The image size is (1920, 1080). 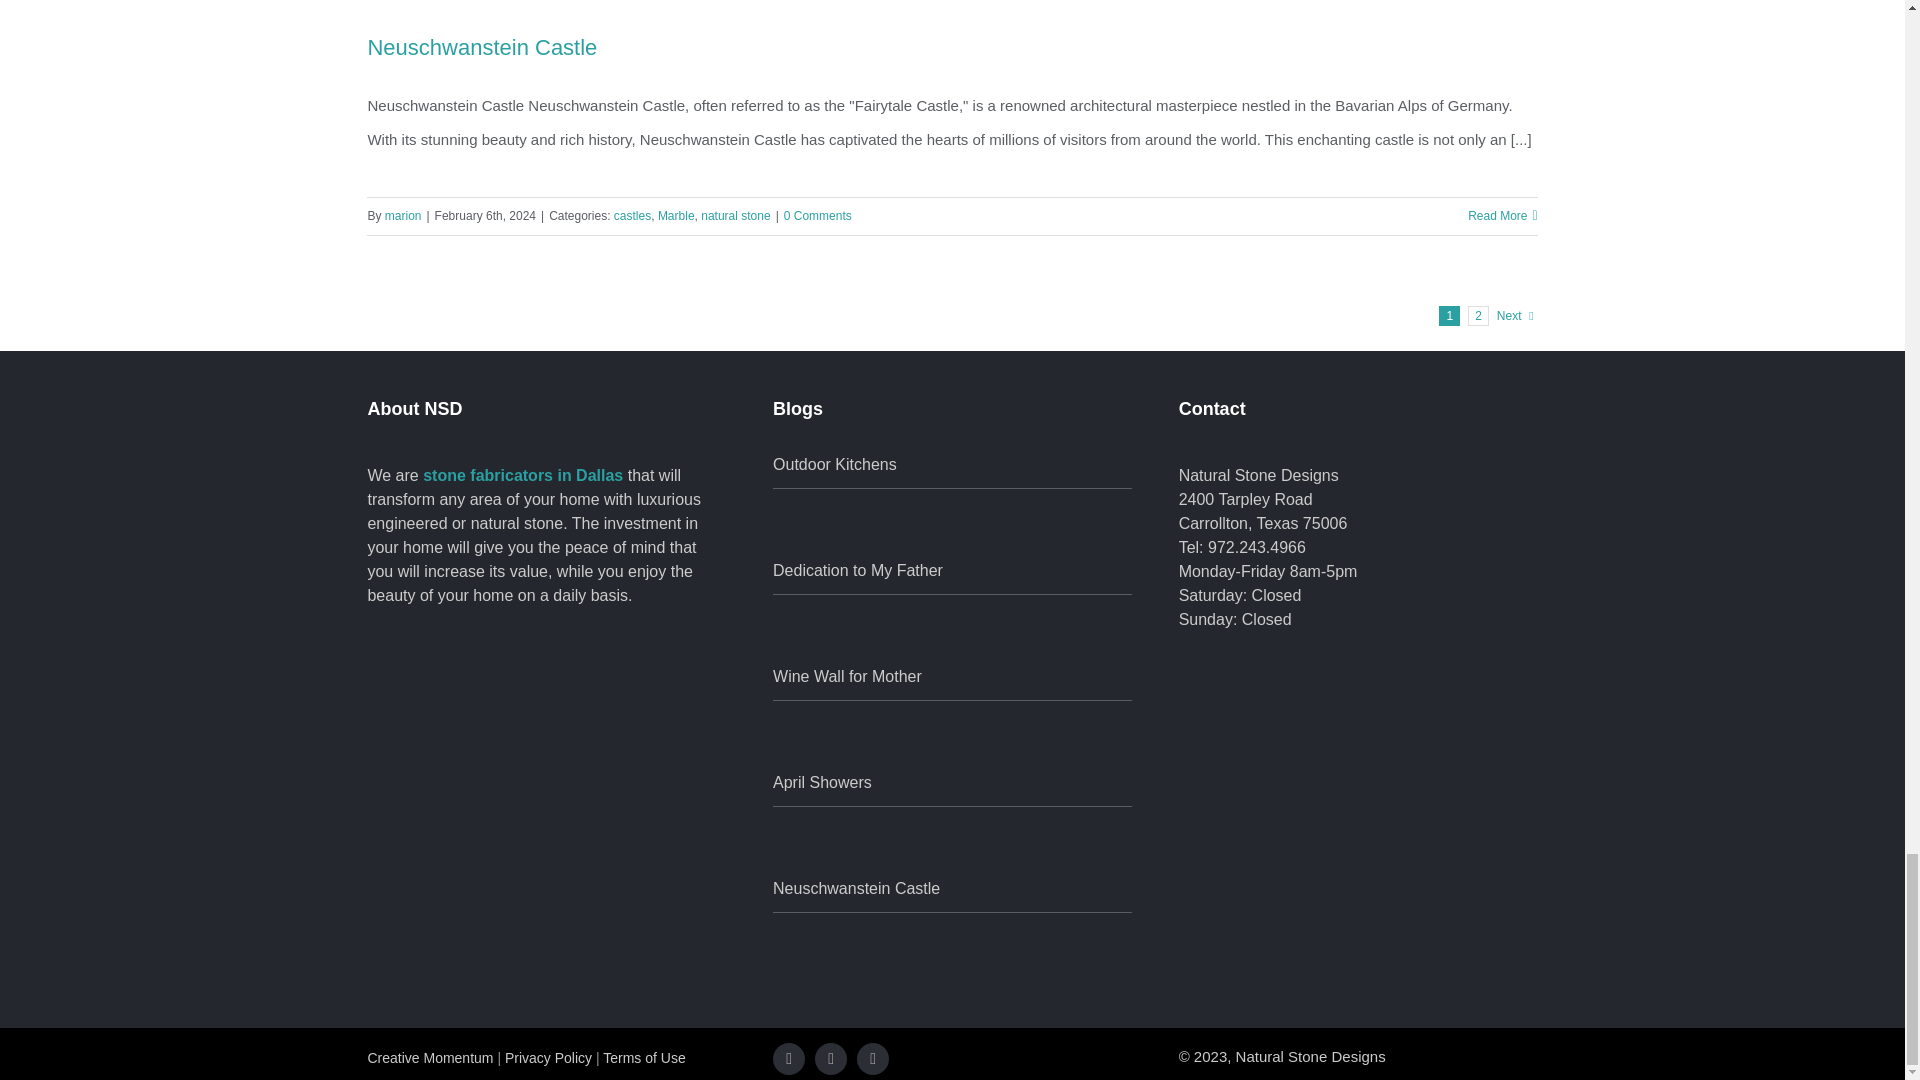 What do you see at coordinates (872, 1058) in the screenshot?
I see `YouTube` at bounding box center [872, 1058].